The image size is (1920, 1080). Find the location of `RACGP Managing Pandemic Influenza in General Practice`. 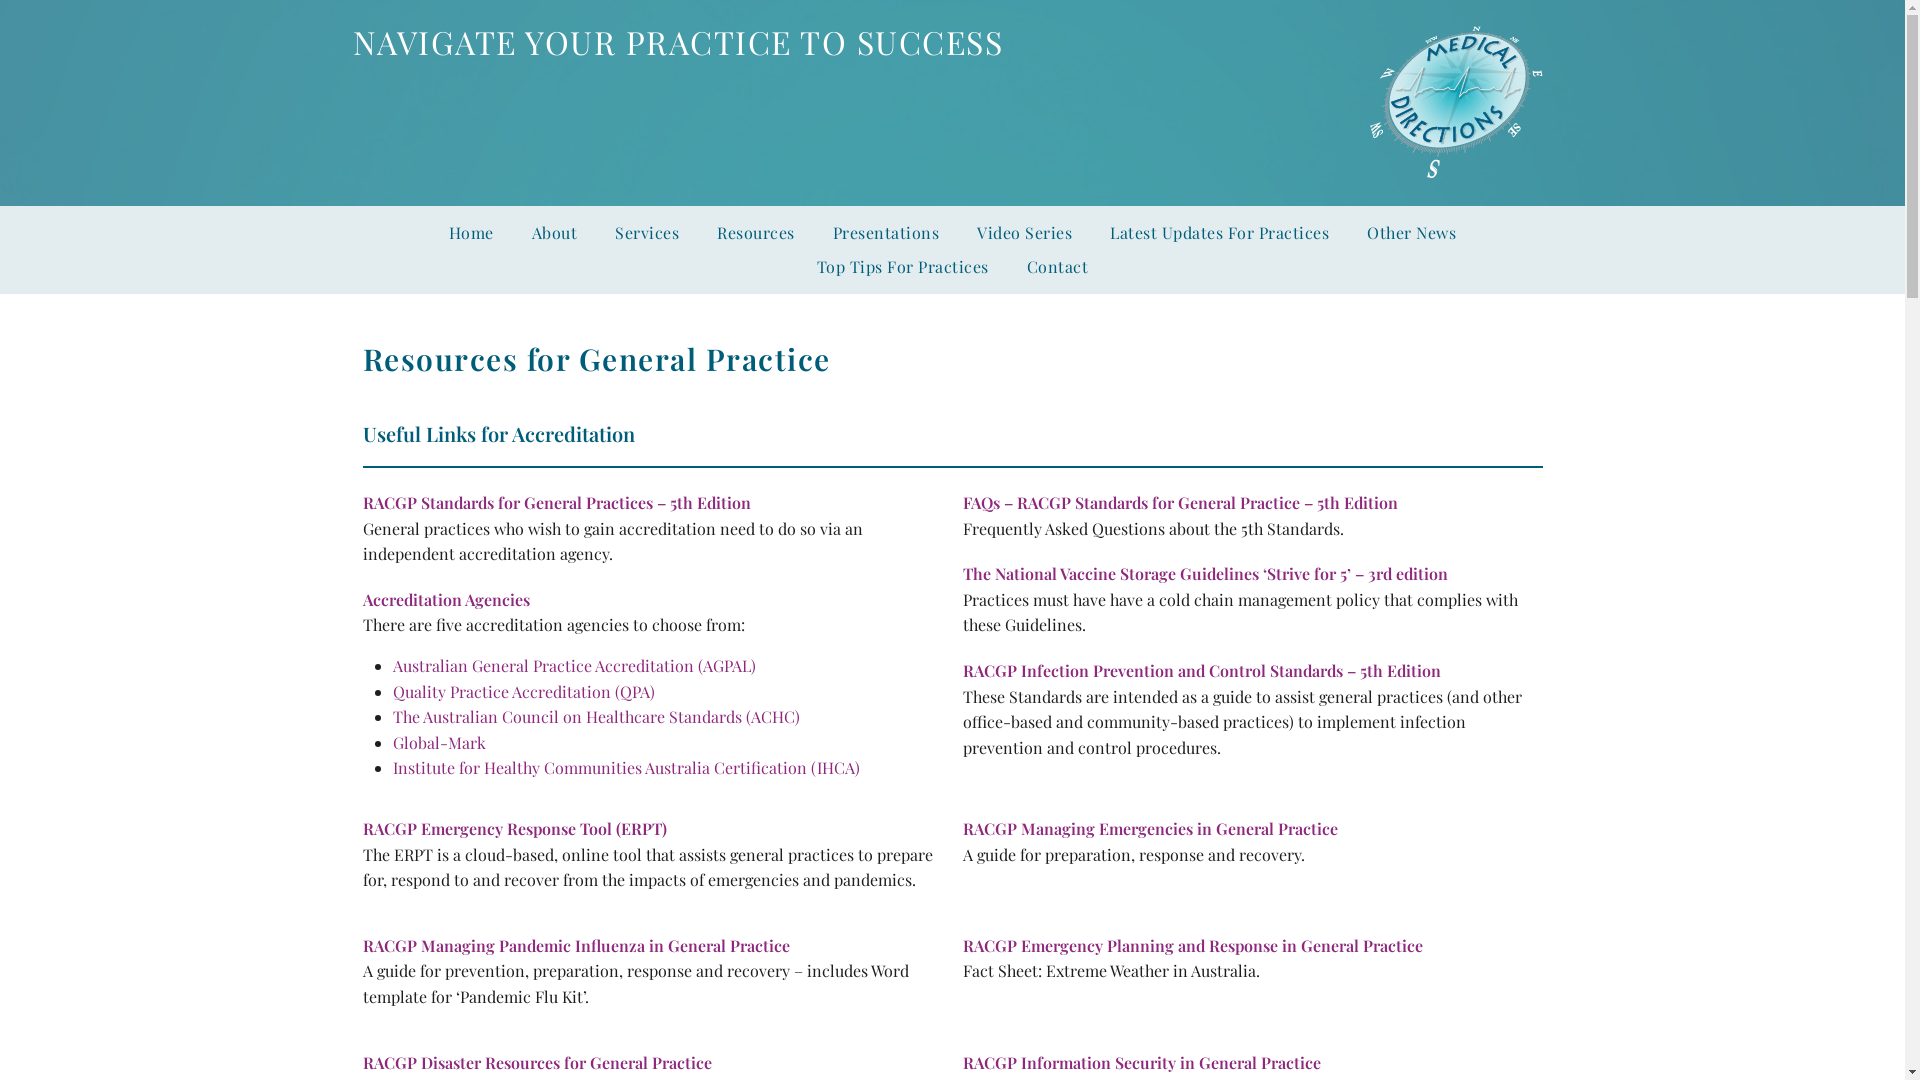

RACGP Managing Pandemic Influenza in General Practice is located at coordinates (576, 946).